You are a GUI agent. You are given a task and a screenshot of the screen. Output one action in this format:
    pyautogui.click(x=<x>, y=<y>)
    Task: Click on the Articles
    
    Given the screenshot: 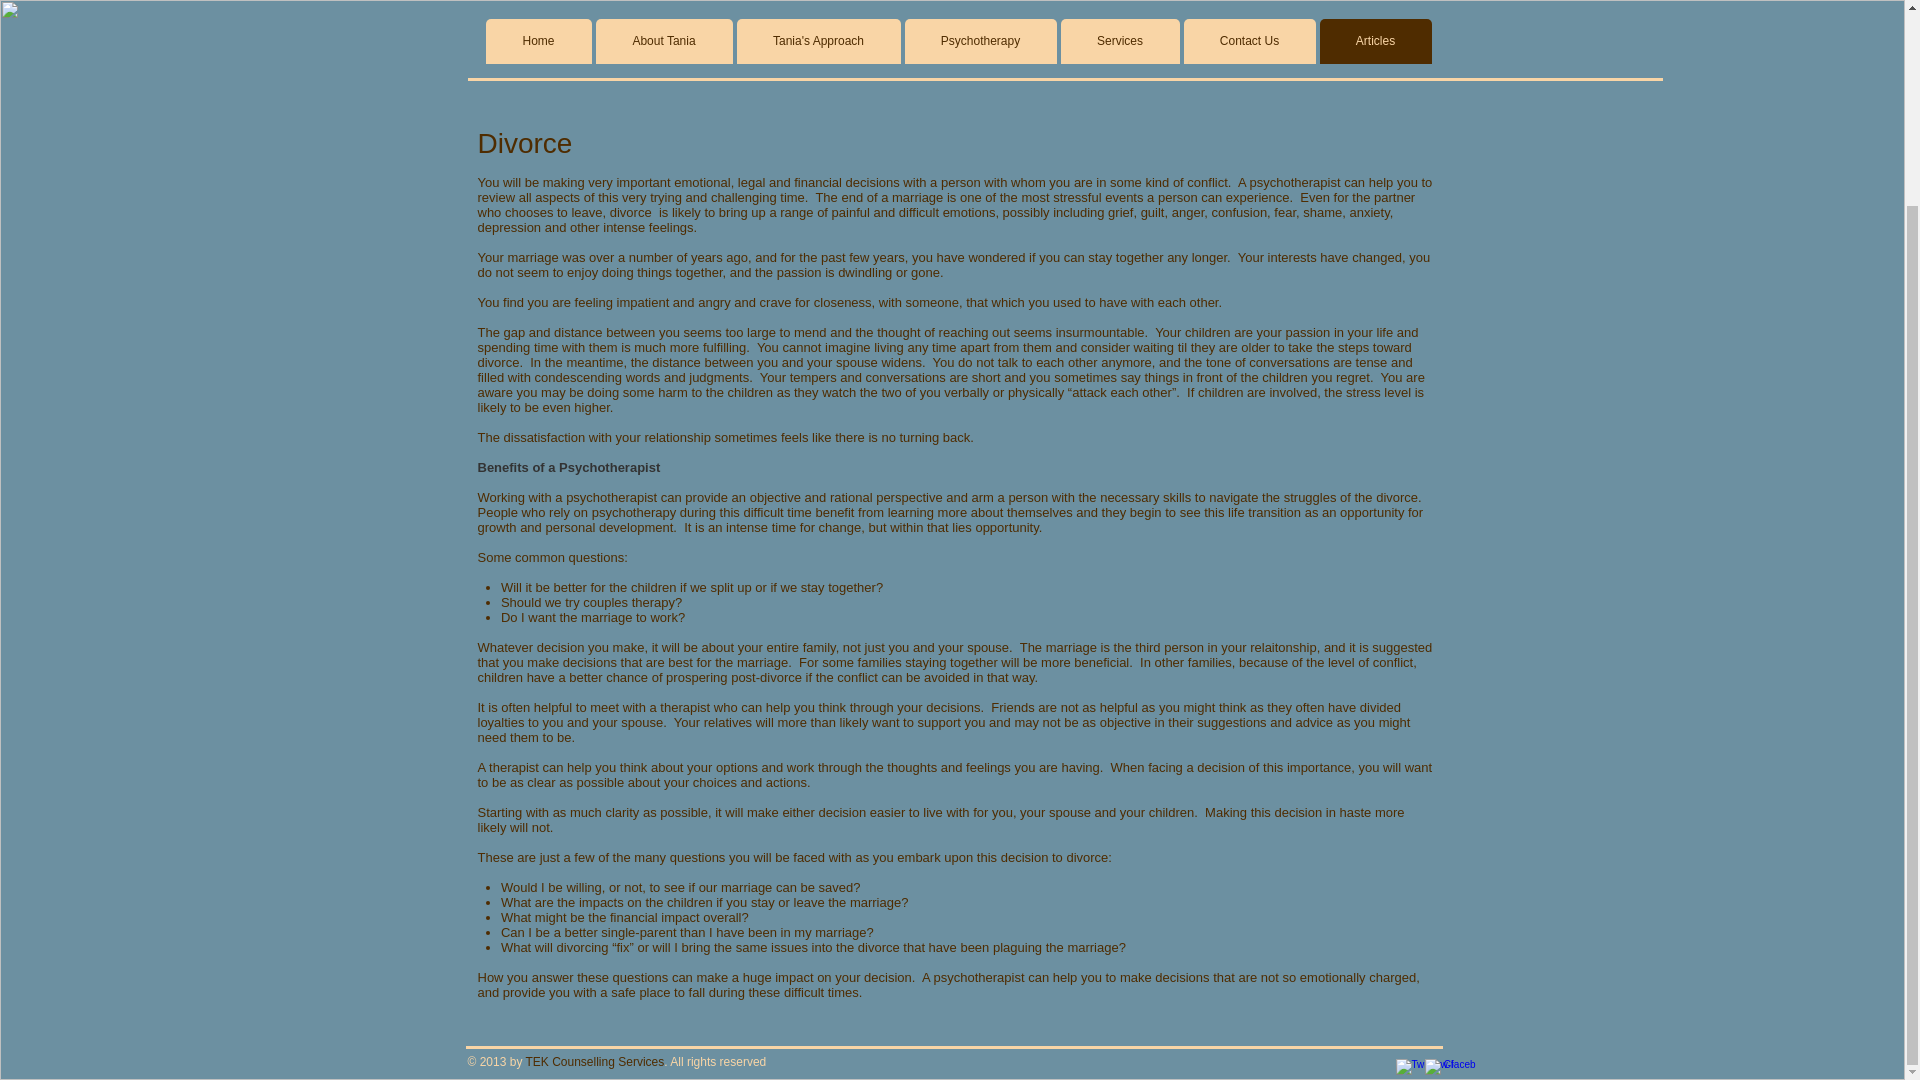 What is the action you would take?
    pyautogui.click(x=1376, y=41)
    